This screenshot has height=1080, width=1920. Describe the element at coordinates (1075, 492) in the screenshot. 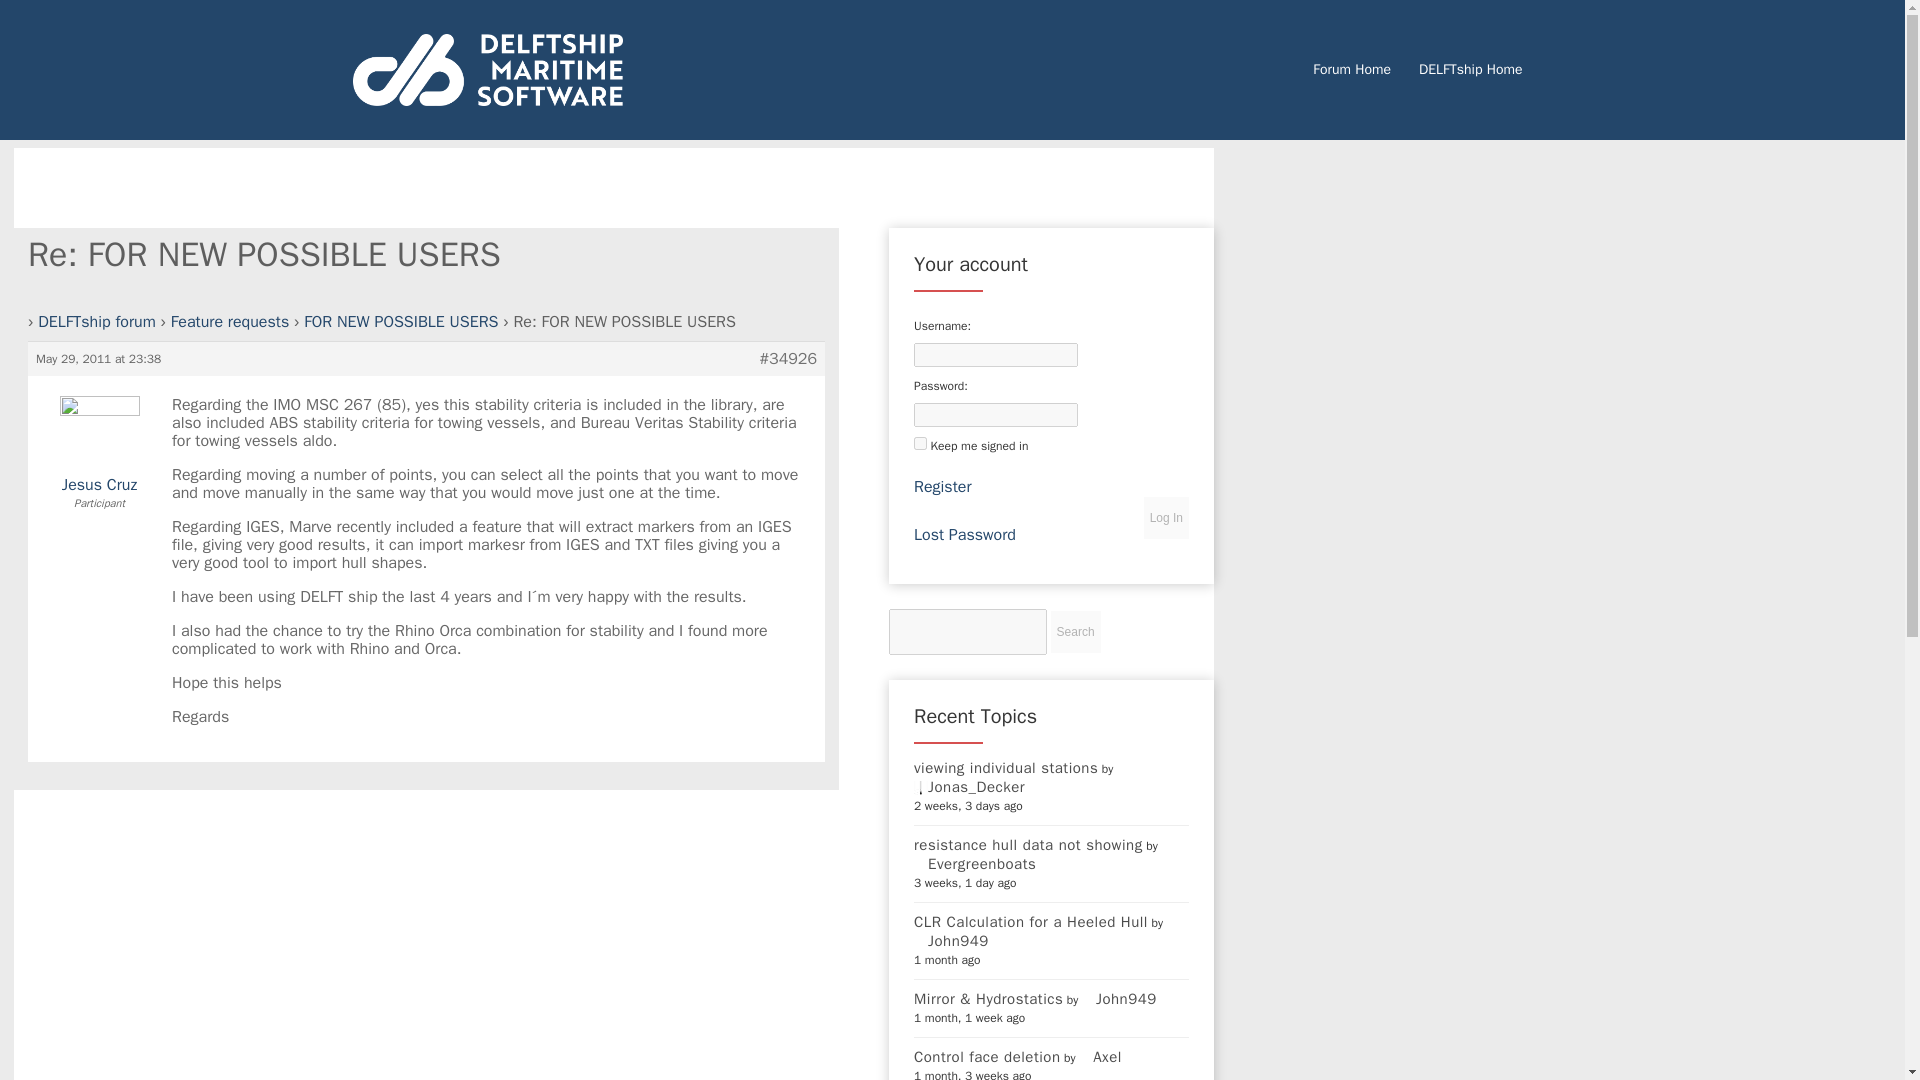

I see `Search` at that location.